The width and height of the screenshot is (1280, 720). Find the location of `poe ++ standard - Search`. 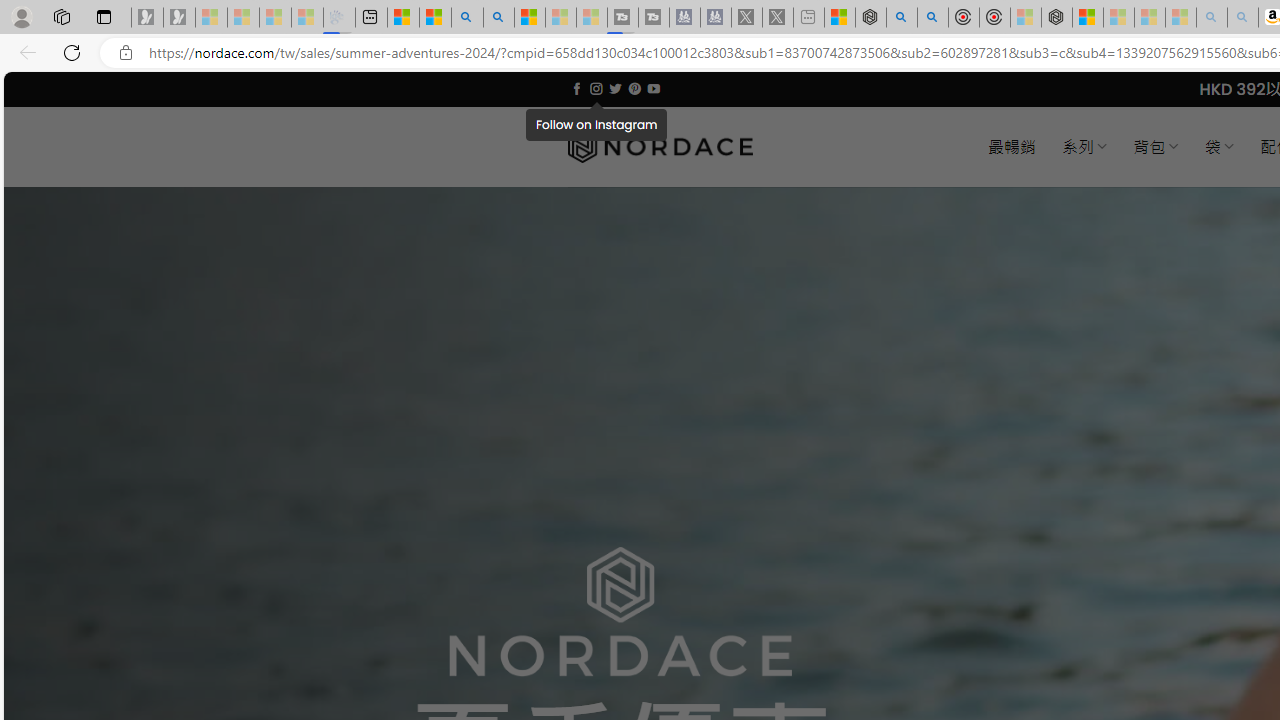

poe ++ standard - Search is located at coordinates (932, 18).